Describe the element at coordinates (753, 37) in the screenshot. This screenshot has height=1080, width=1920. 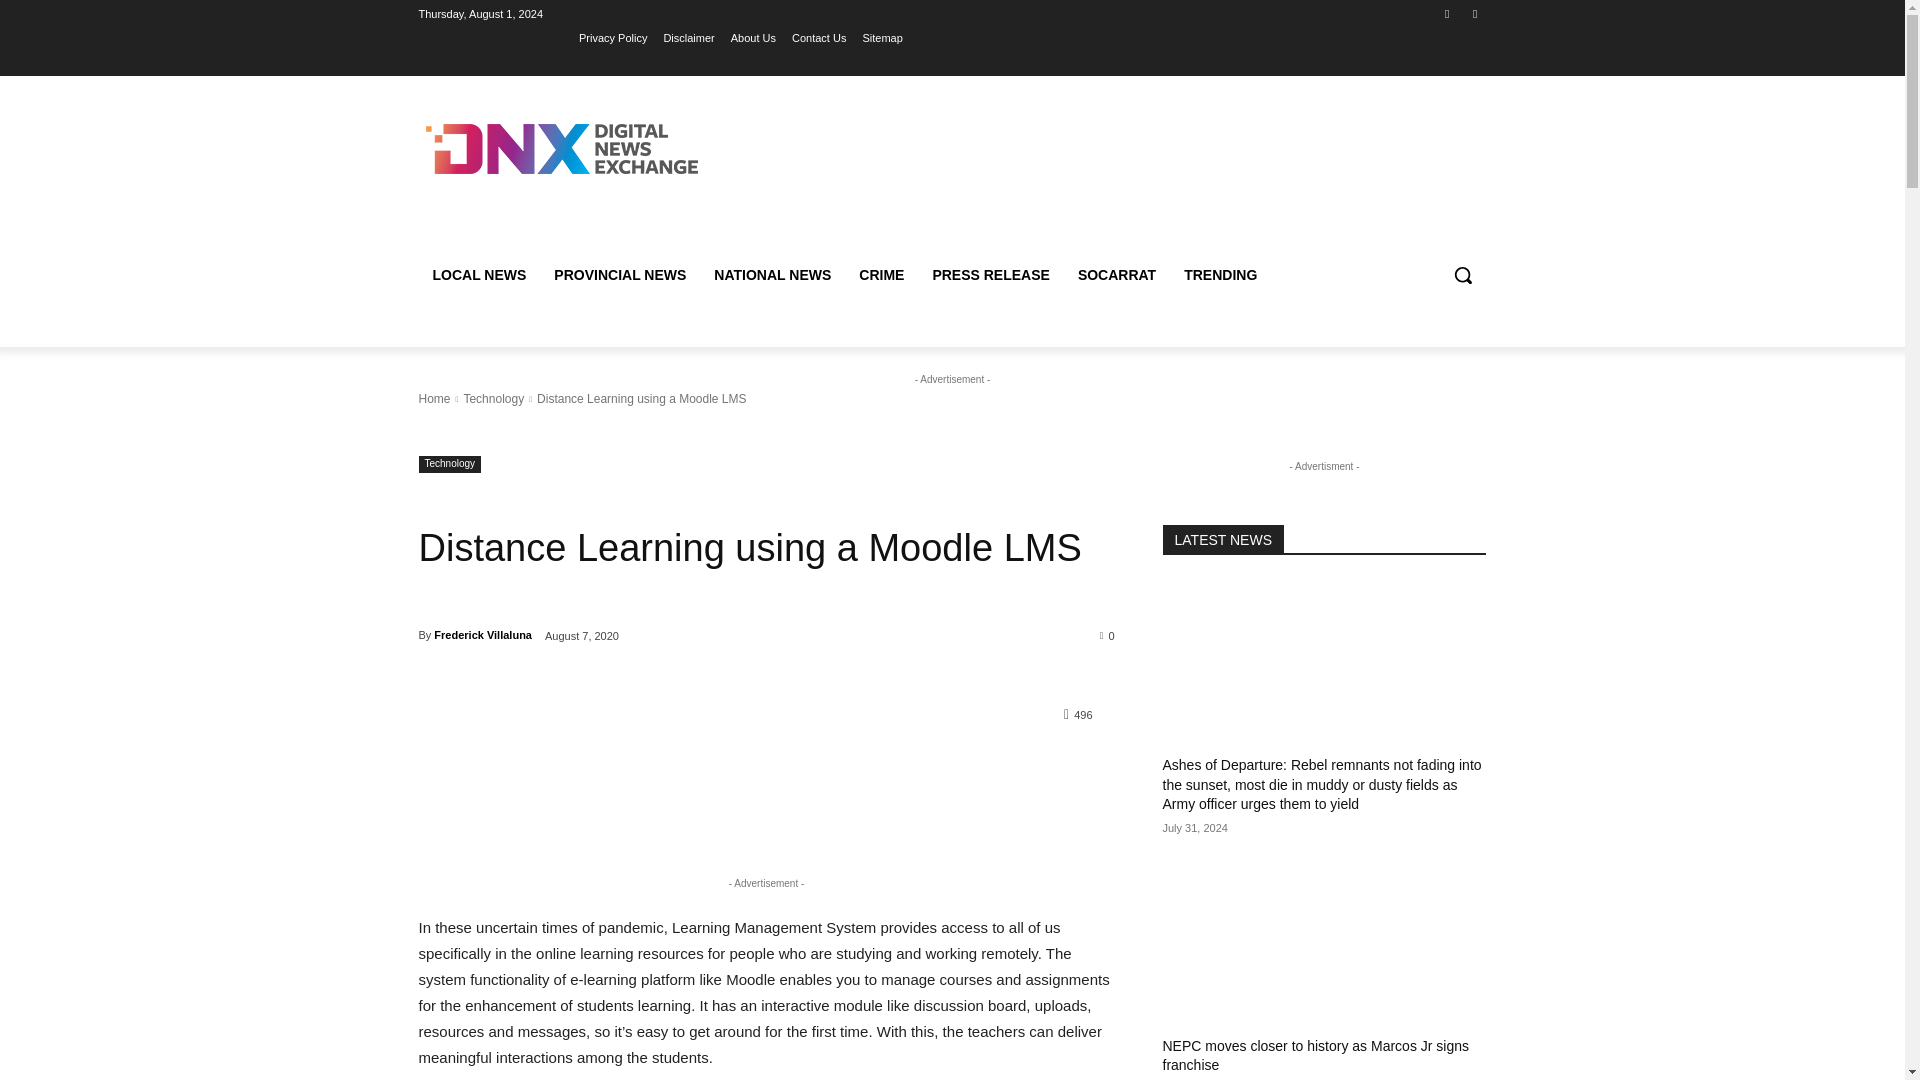
I see `About Us` at that location.